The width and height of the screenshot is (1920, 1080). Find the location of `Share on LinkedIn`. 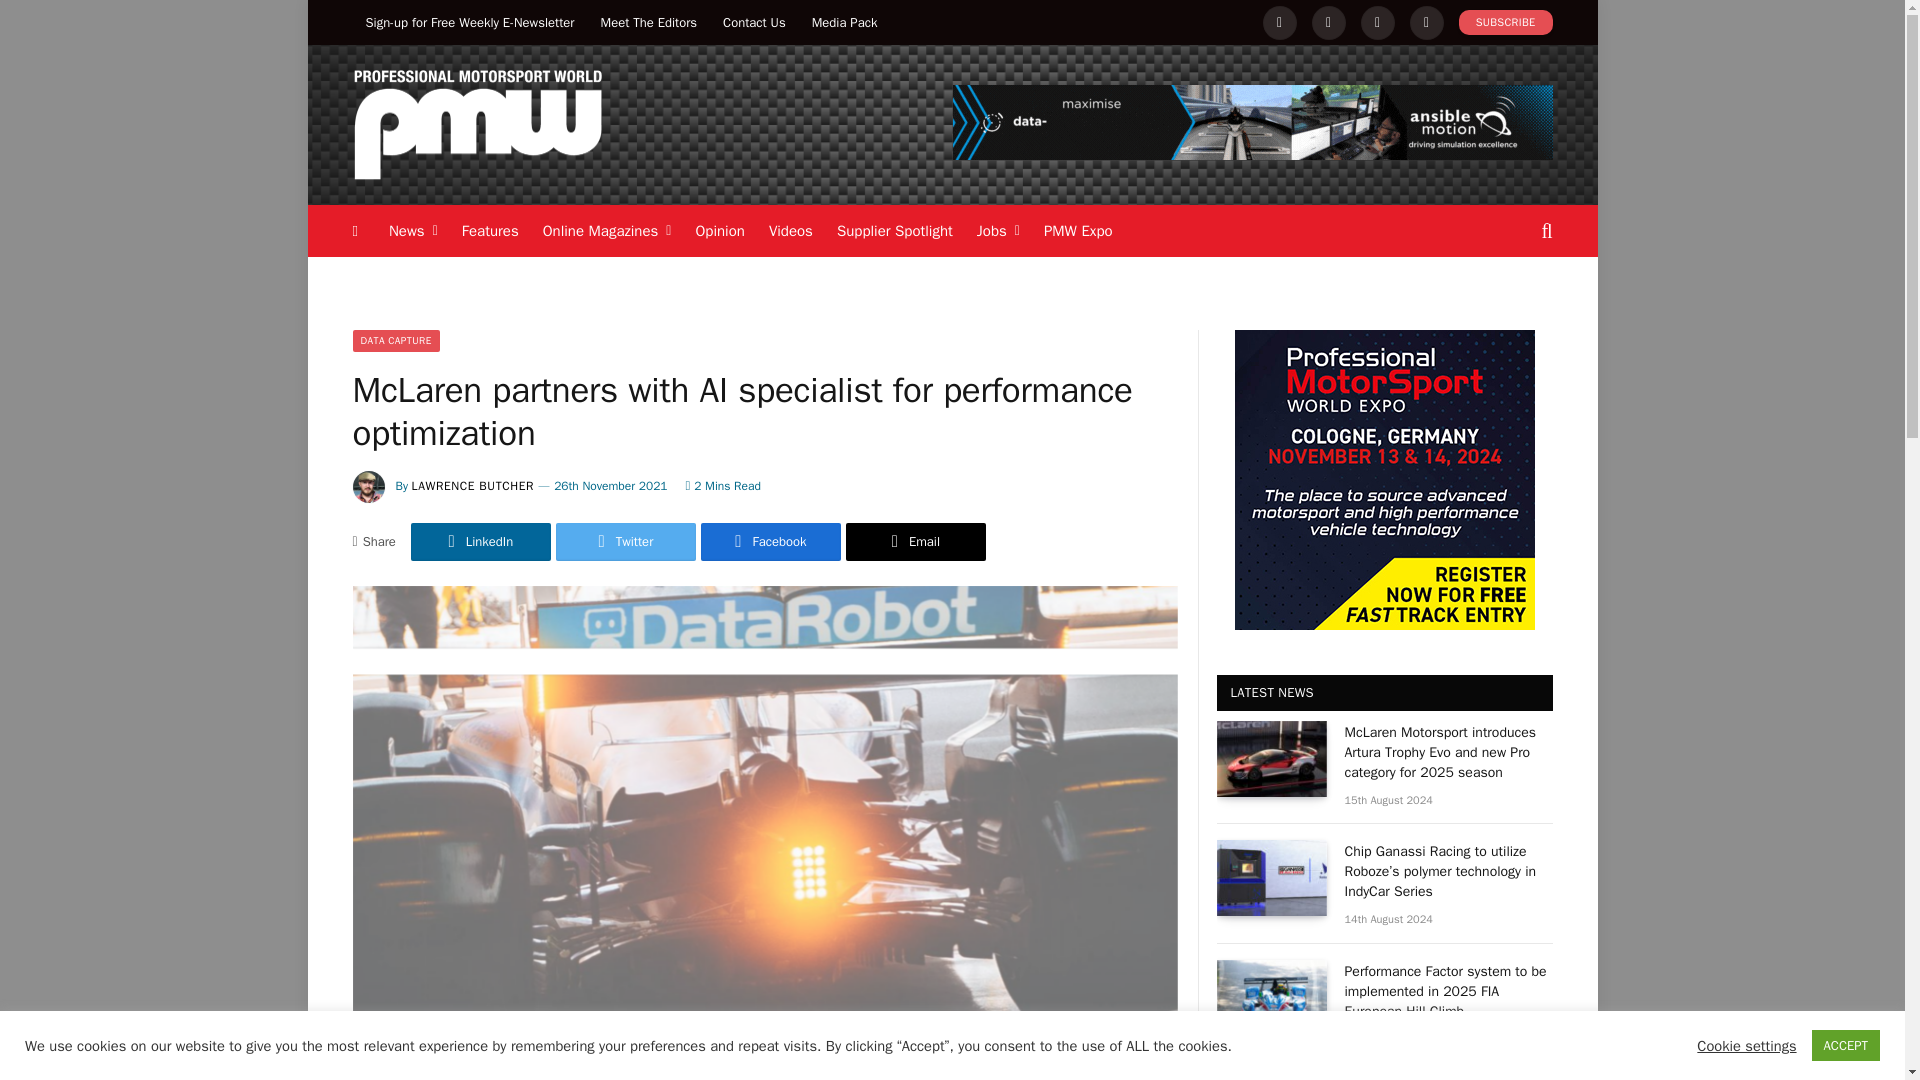

Share on LinkedIn is located at coordinates (480, 541).